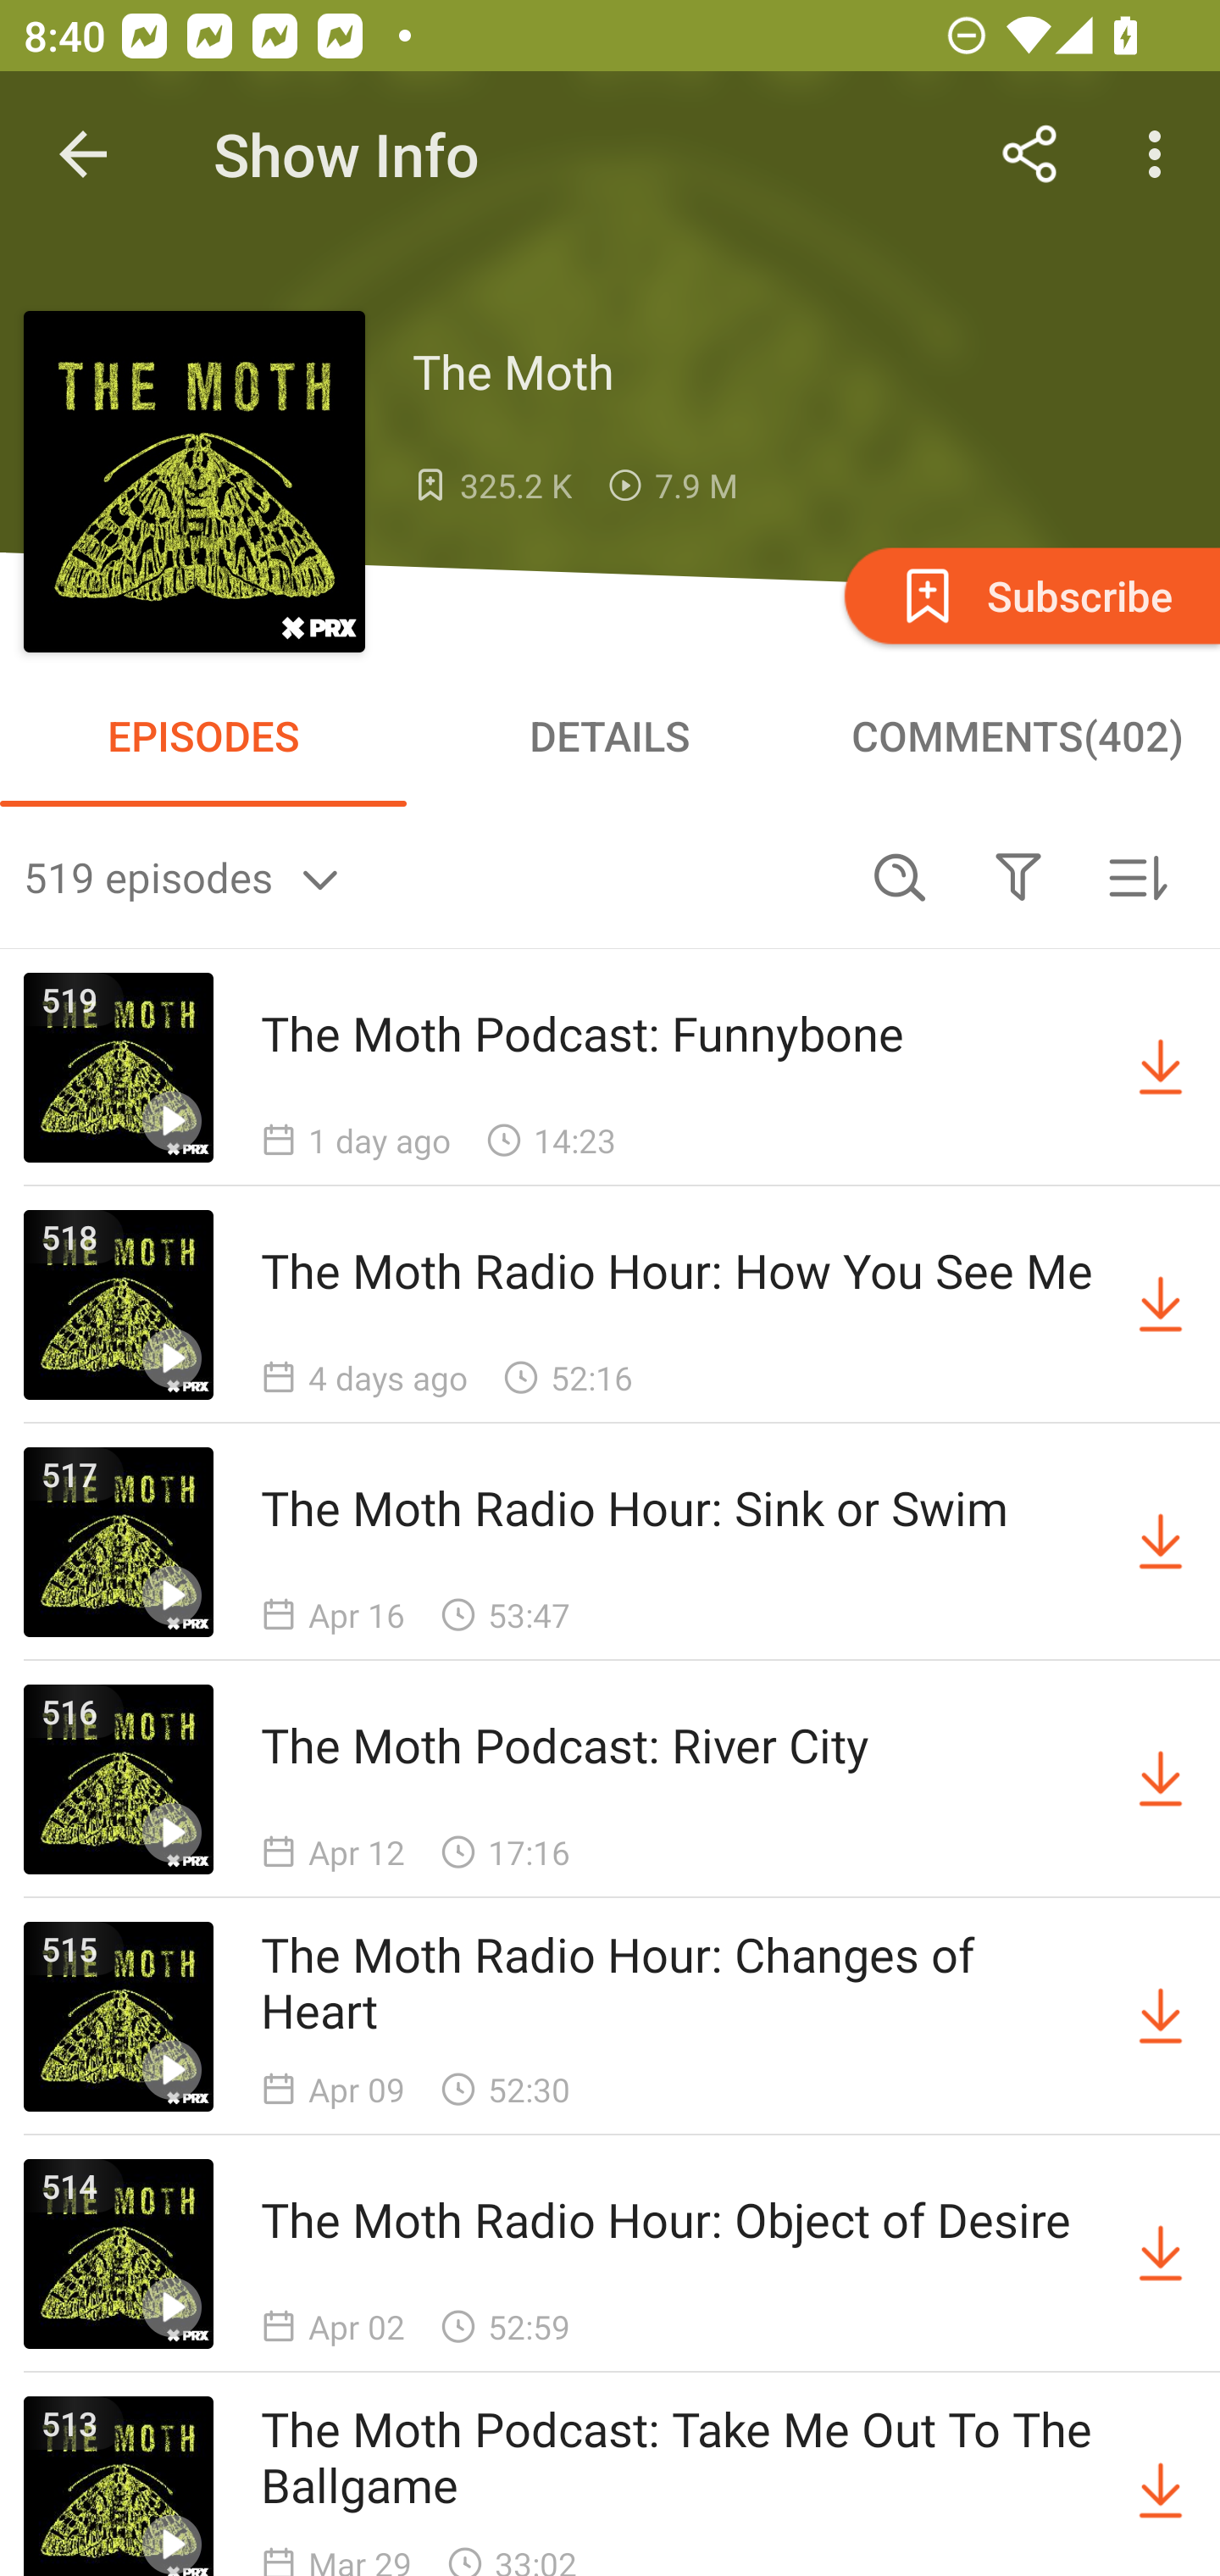  What do you see at coordinates (610, 736) in the screenshot?
I see `DETAILS` at bounding box center [610, 736].